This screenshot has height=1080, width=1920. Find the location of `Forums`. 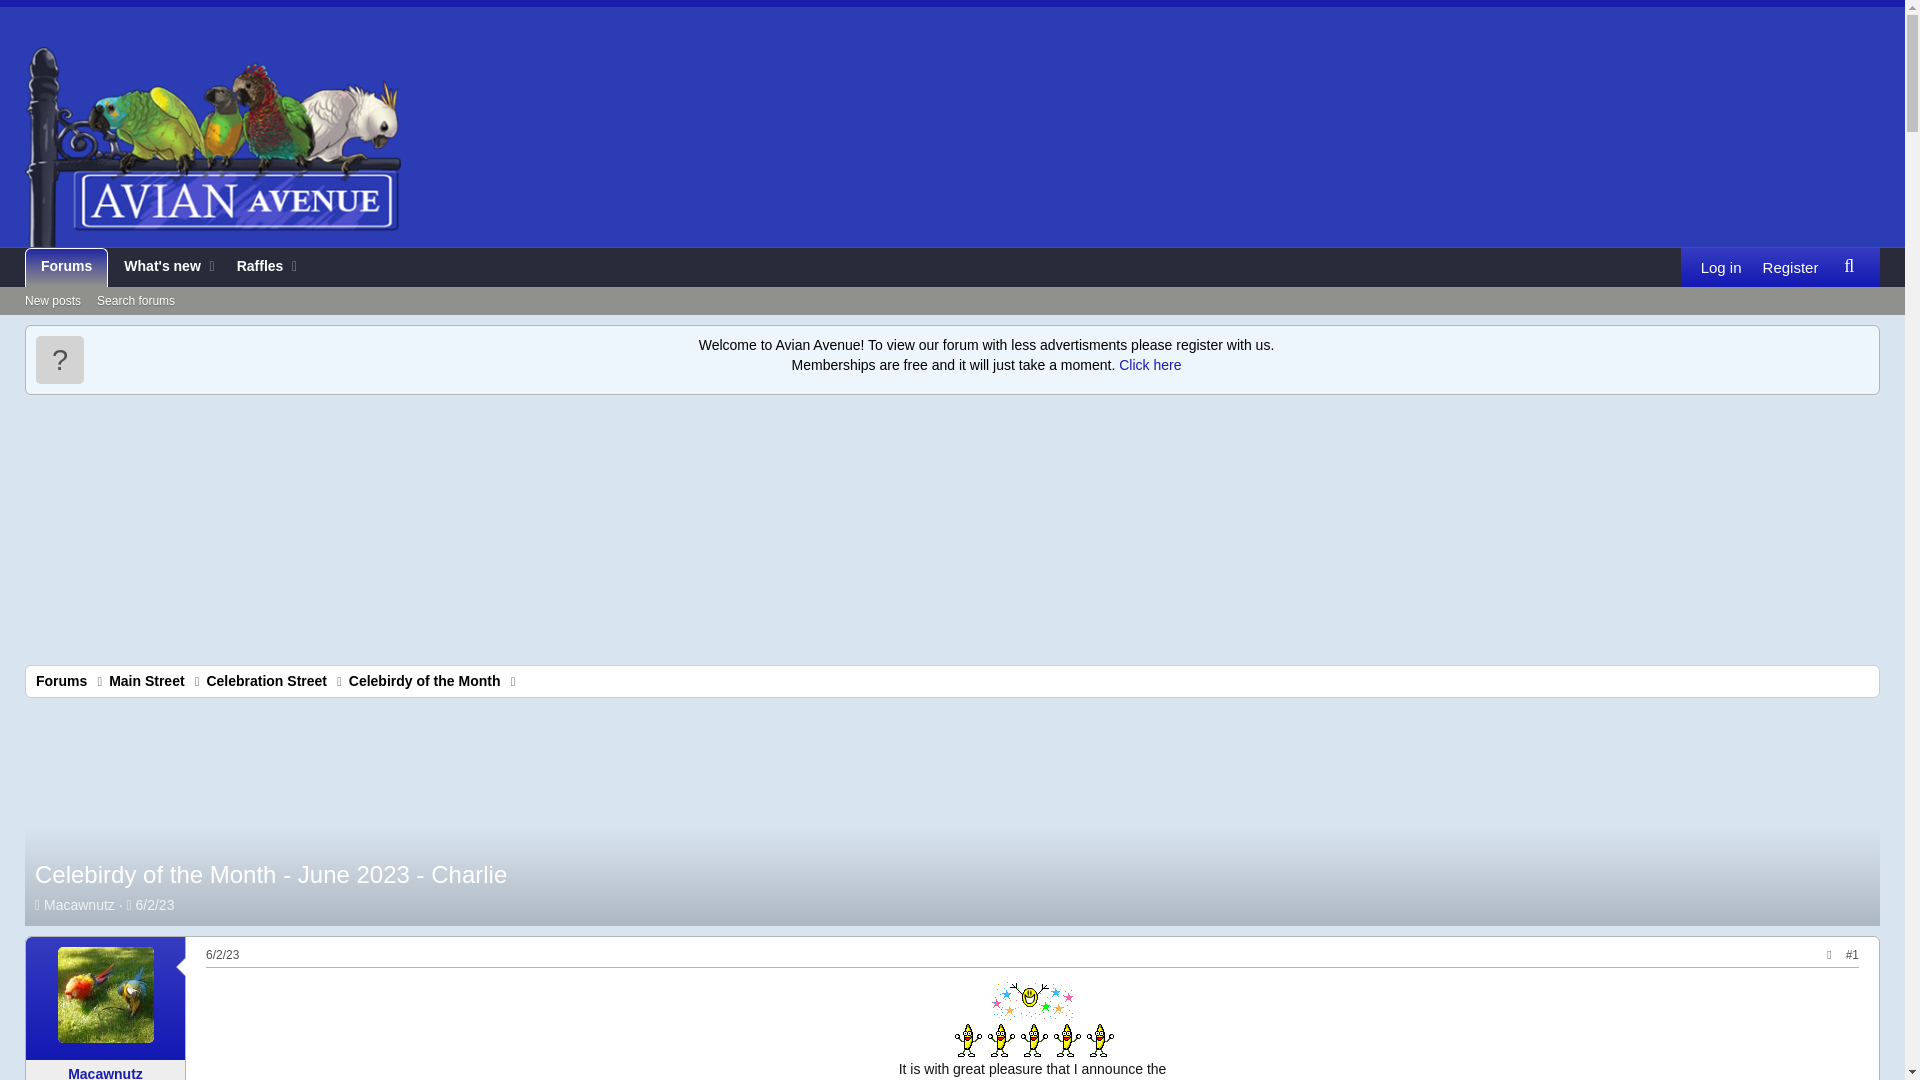

Forums is located at coordinates (135, 302).